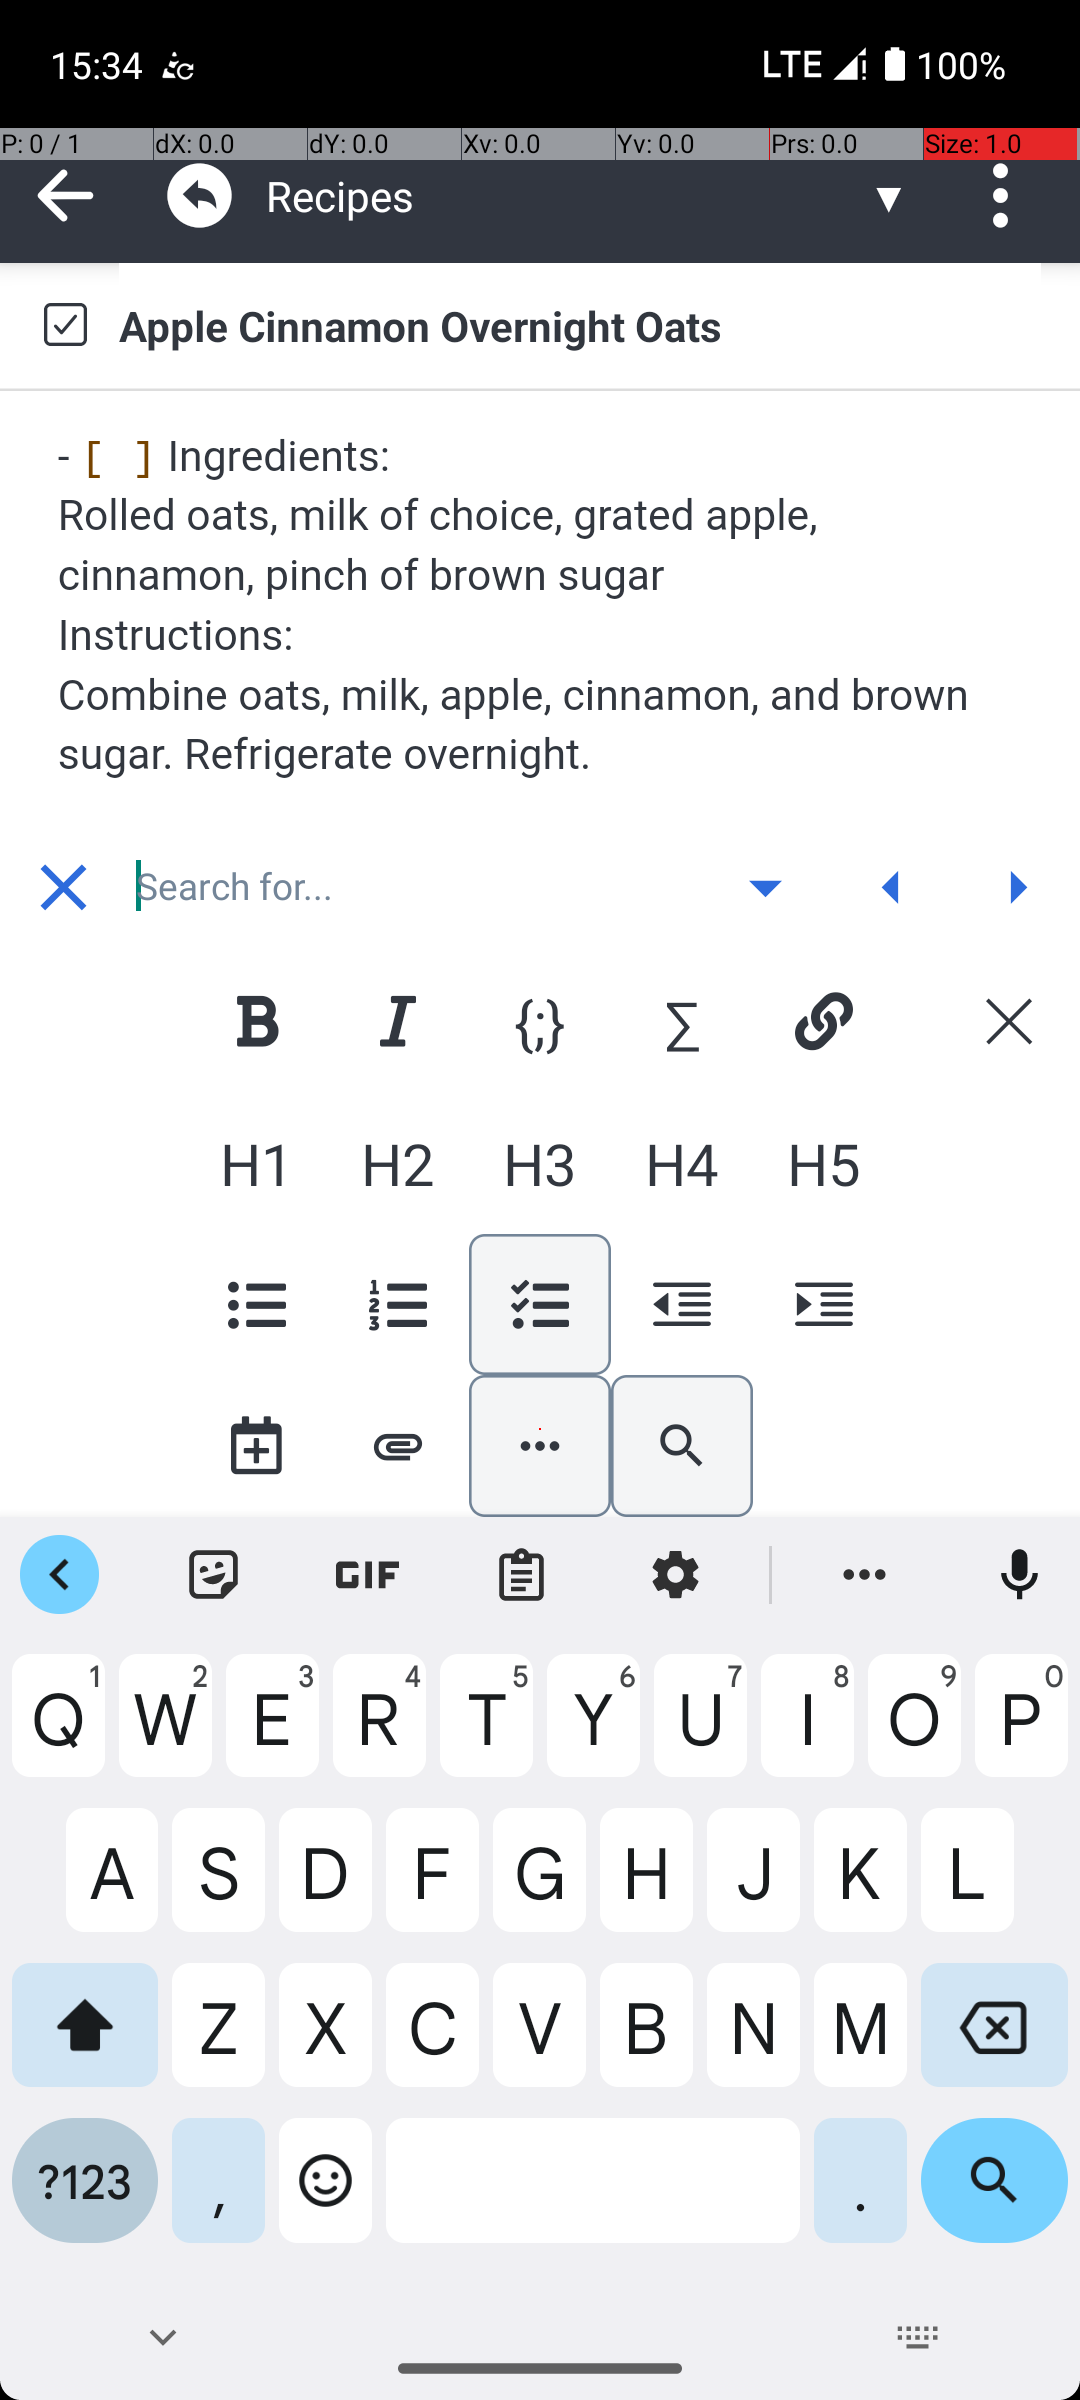  I want to click on Ingredients:
Rolled oats, milk of choice, grated apple, cinnamon, pinch of brown sugar
Instructions:
Combine oats, milk, apple, cinnamon, and brown sugar. Refrigerate overnight., so click(542, 605).